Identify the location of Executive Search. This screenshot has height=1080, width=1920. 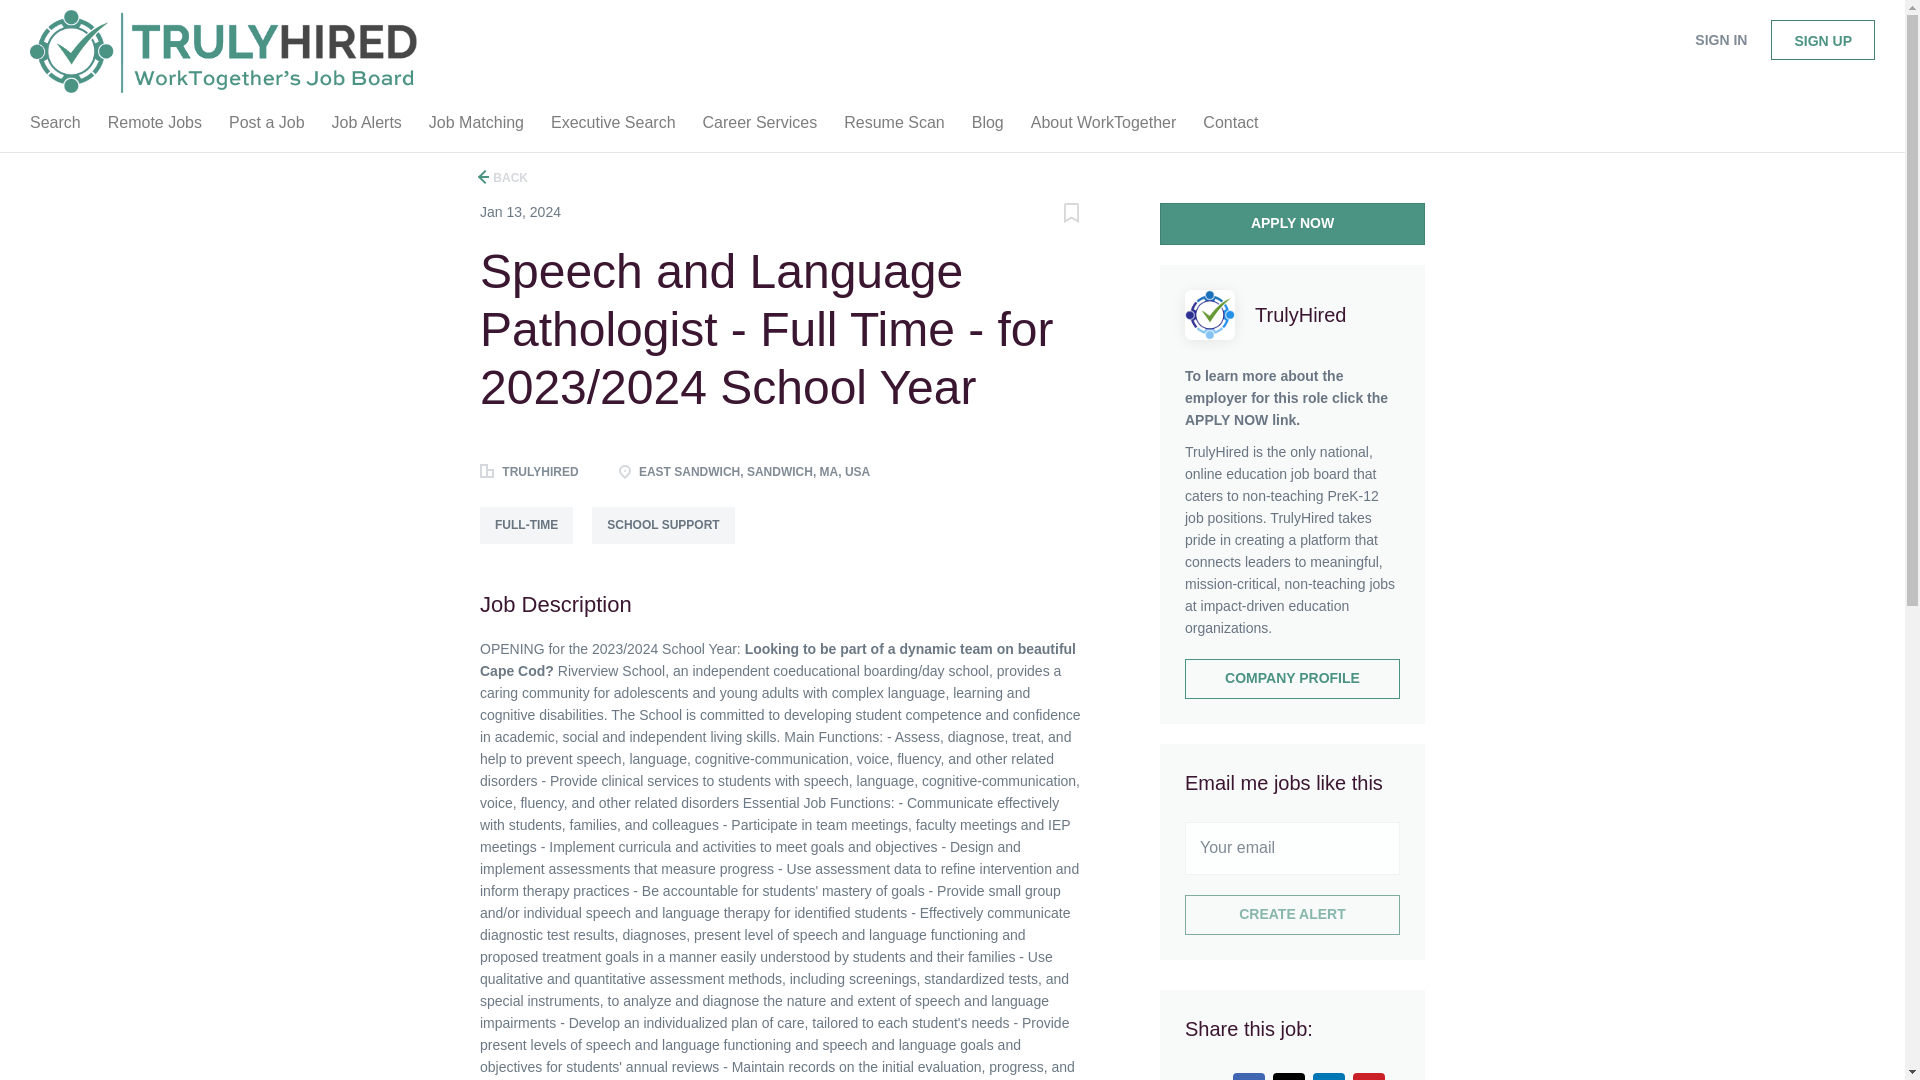
(613, 127).